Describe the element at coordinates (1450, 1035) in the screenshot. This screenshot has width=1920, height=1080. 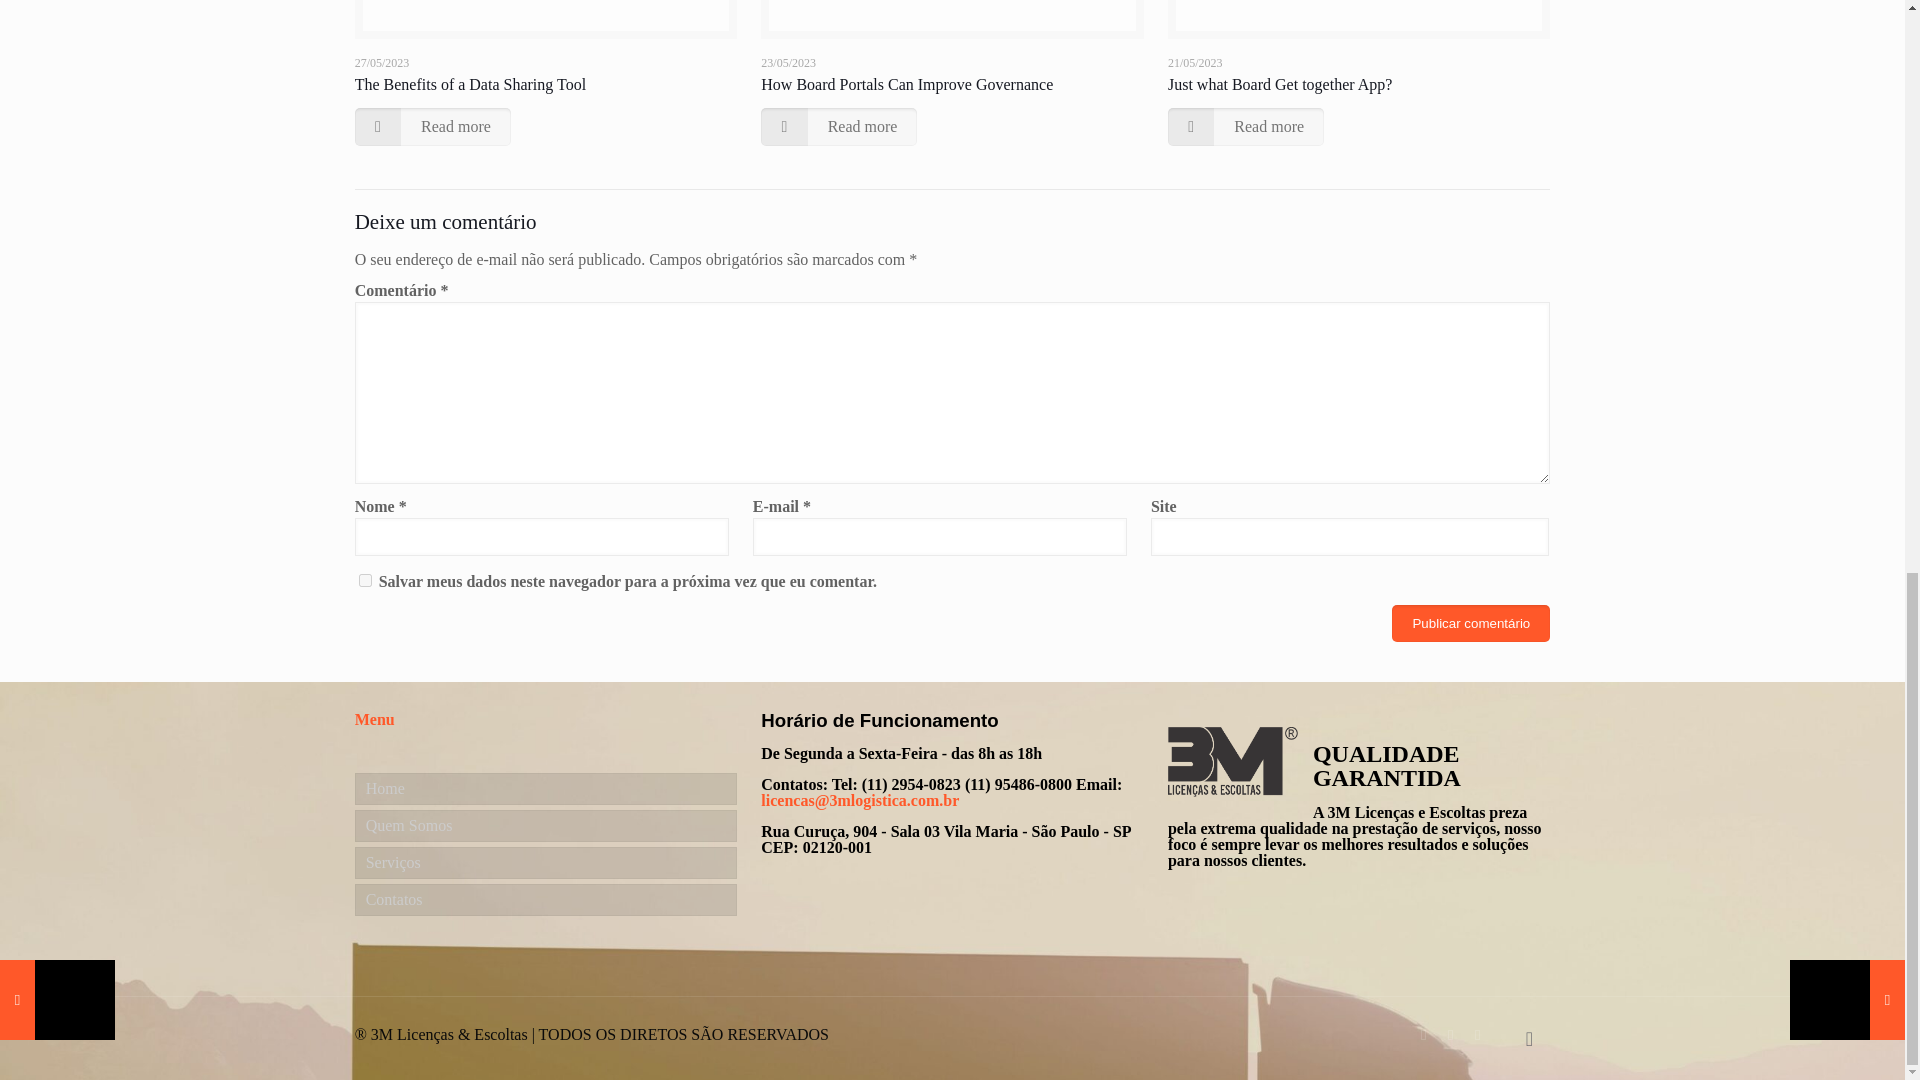
I see `Facebook` at that location.